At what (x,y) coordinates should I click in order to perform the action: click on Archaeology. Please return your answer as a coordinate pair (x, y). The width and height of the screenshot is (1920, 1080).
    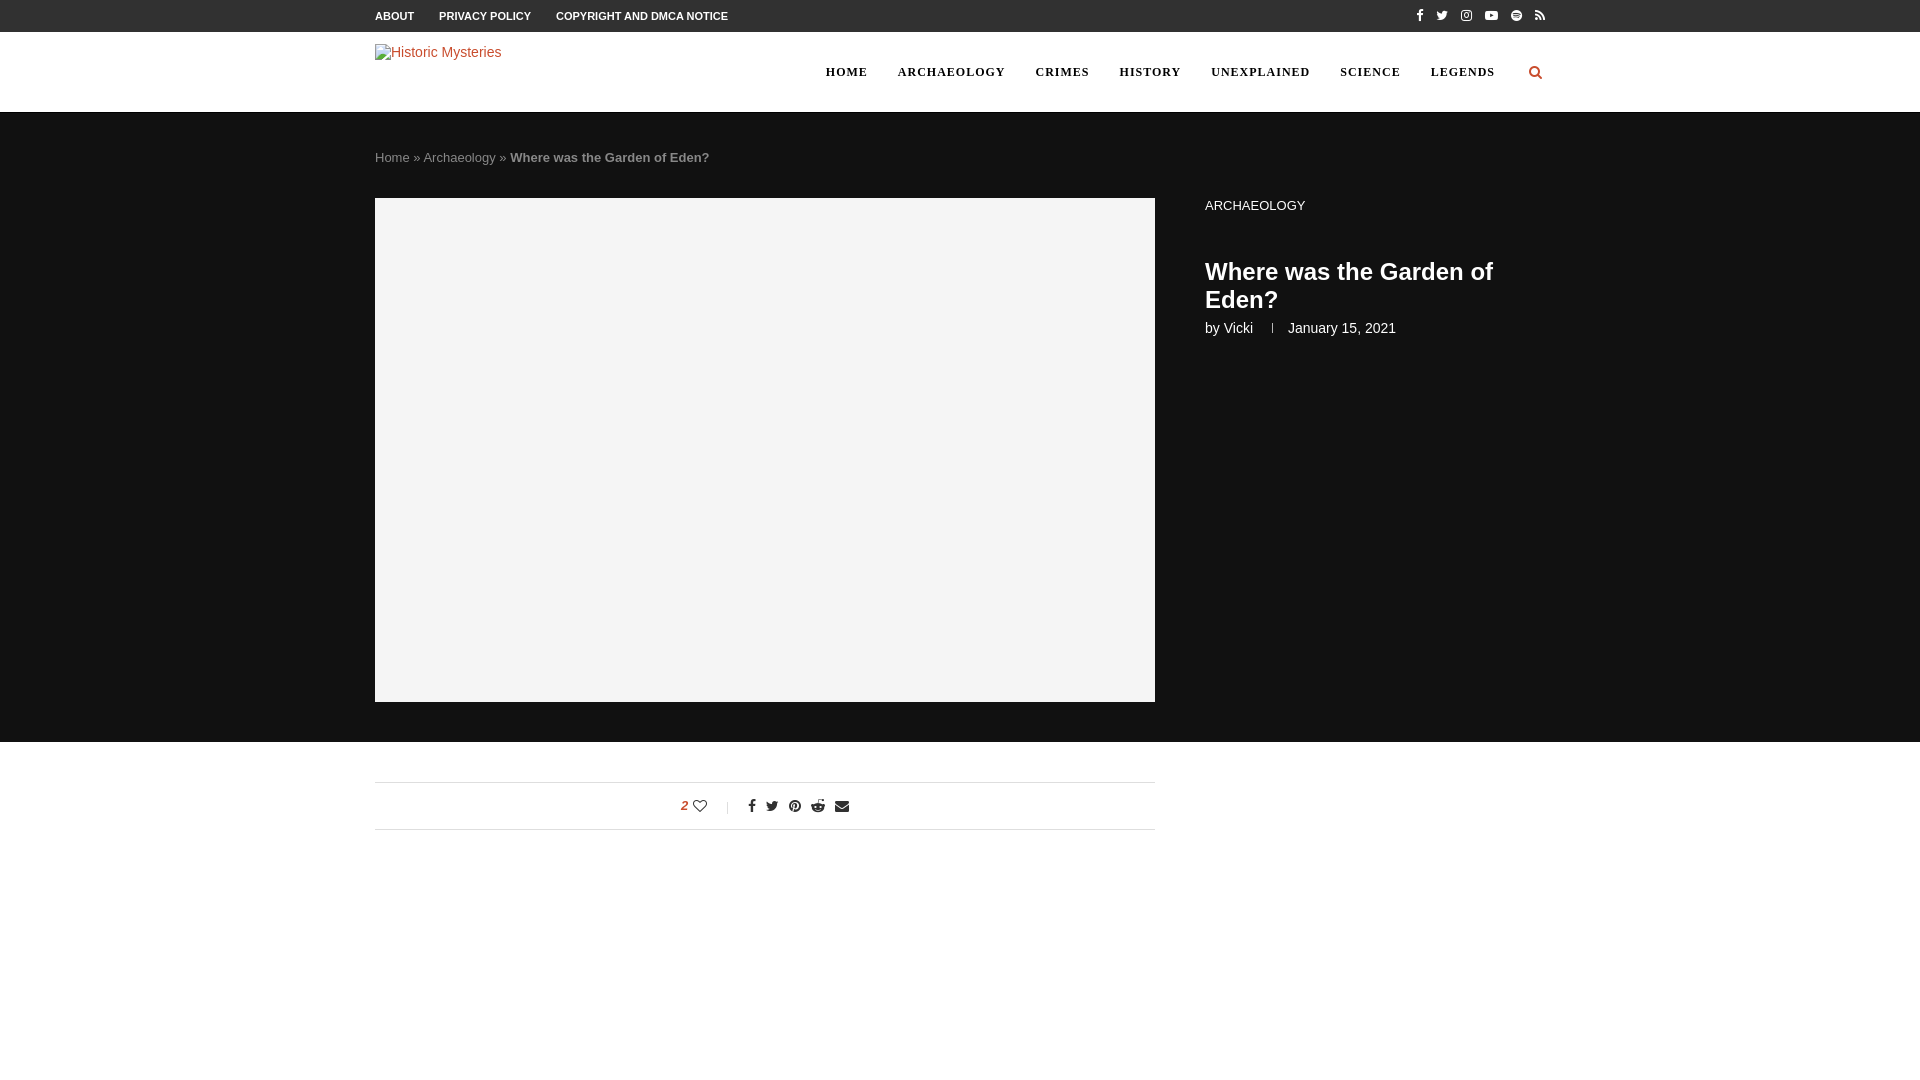
    Looking at the image, I should click on (458, 158).